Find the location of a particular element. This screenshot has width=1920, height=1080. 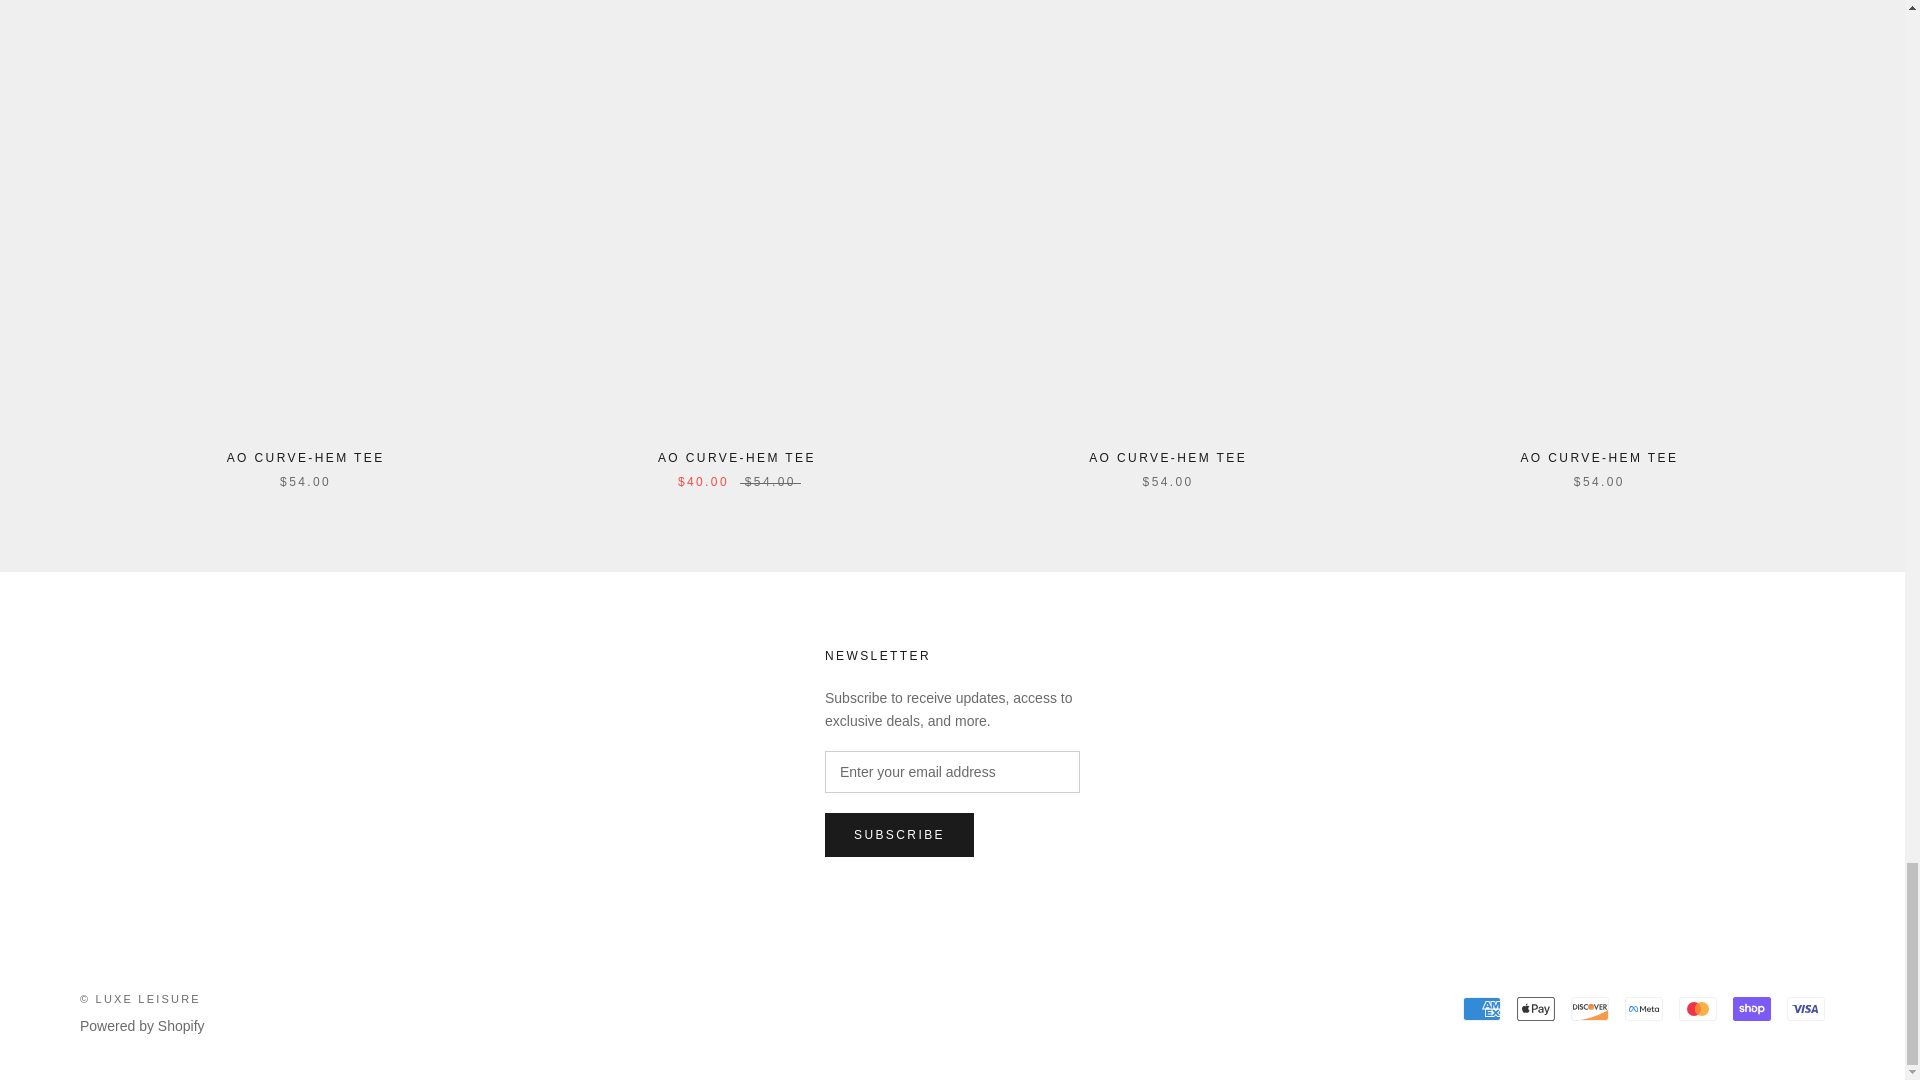

Meta Pay is located at coordinates (1643, 1008).